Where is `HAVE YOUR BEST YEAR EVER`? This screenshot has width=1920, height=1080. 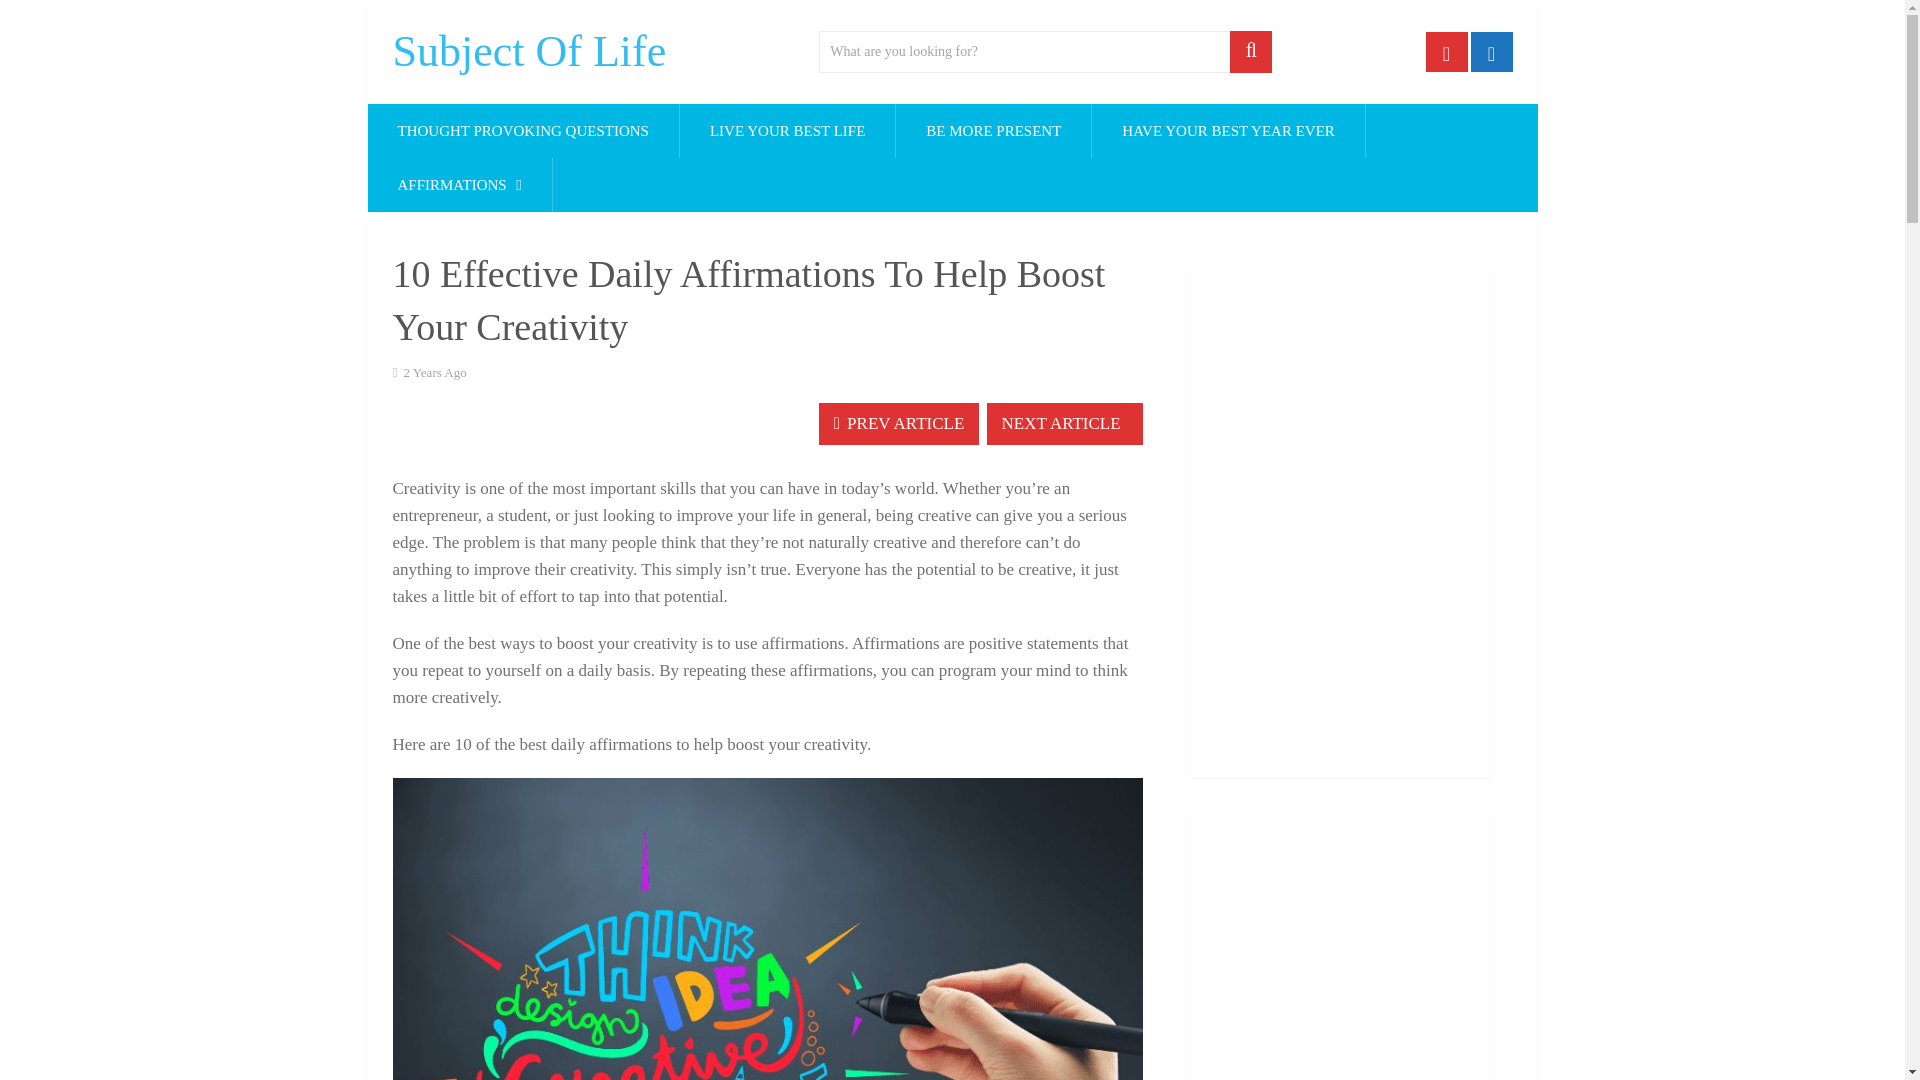 HAVE YOUR BEST YEAR EVER is located at coordinates (1228, 130).